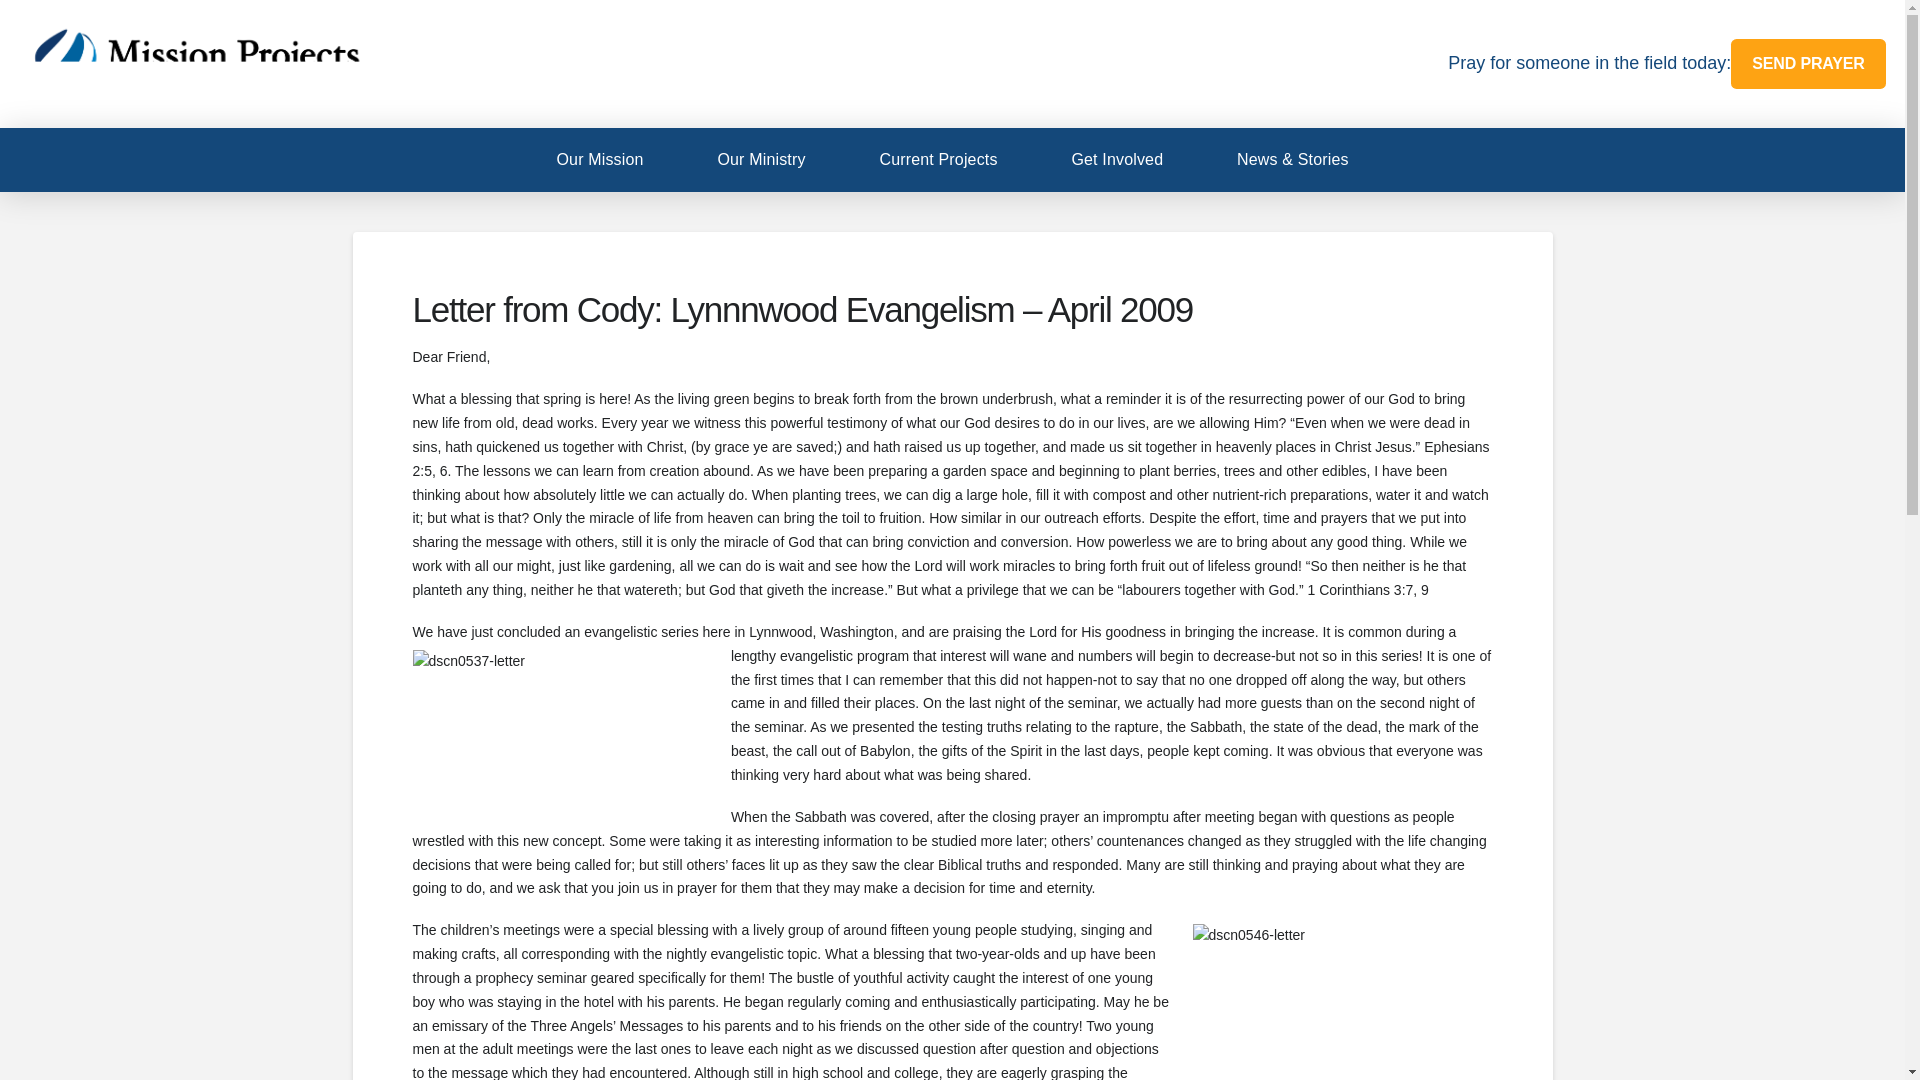 The width and height of the screenshot is (1920, 1080). Describe the element at coordinates (1342, 1002) in the screenshot. I see `dscn0546-letter` at that location.